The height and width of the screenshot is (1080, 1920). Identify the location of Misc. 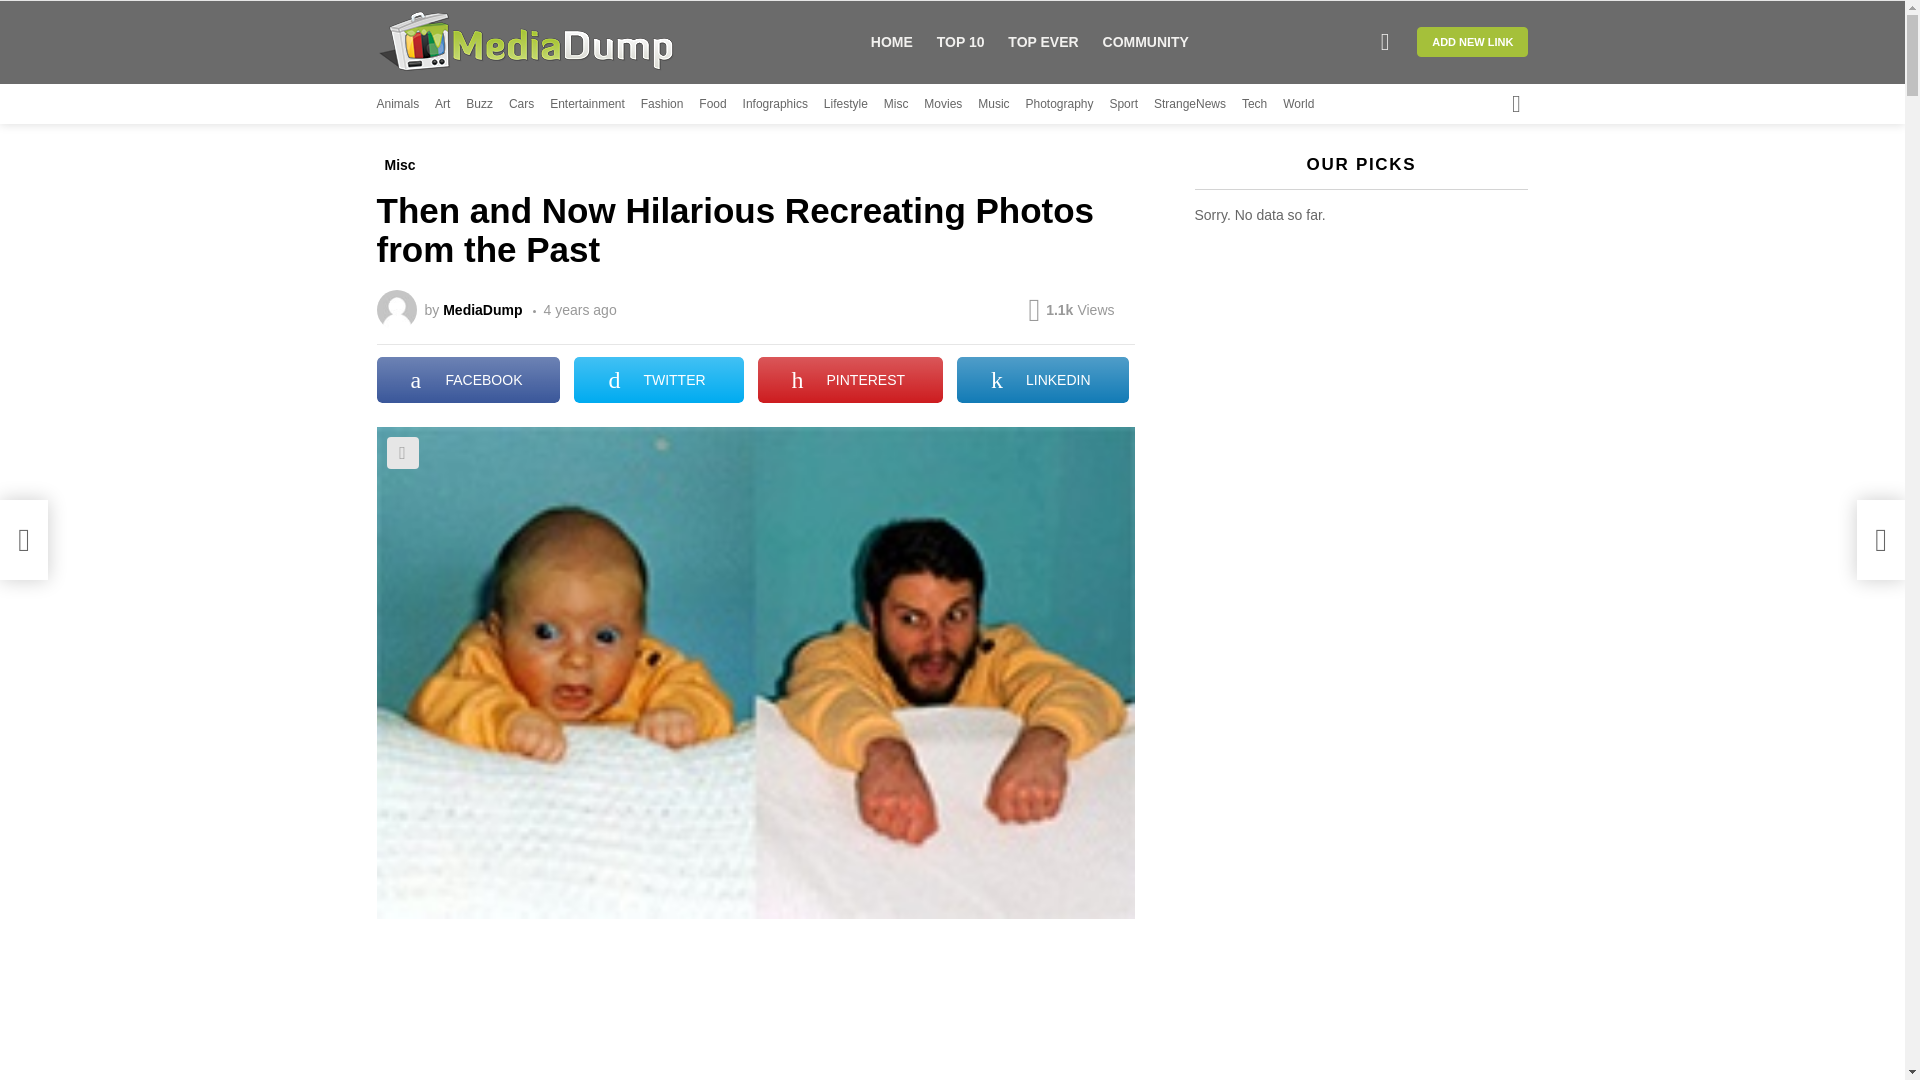
(399, 165).